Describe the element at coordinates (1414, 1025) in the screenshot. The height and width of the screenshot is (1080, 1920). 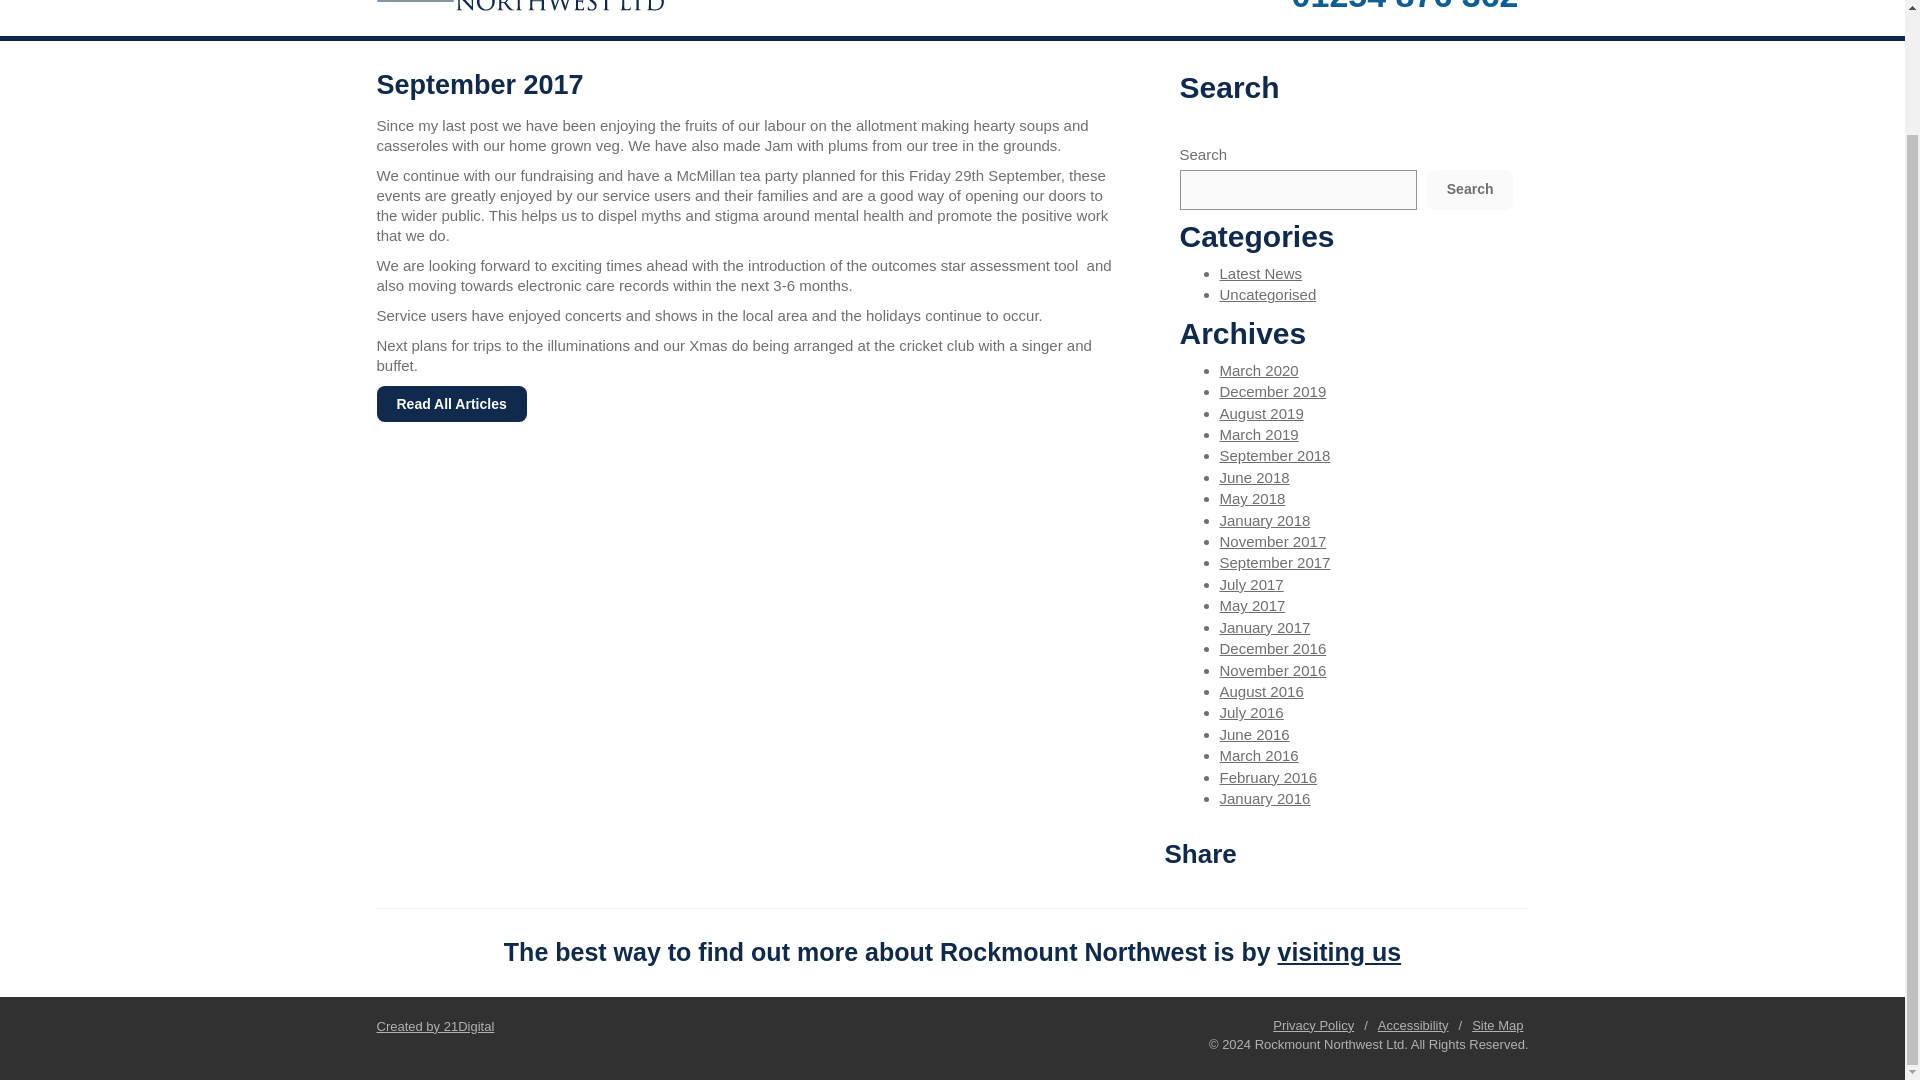
I see `Accessibility` at that location.